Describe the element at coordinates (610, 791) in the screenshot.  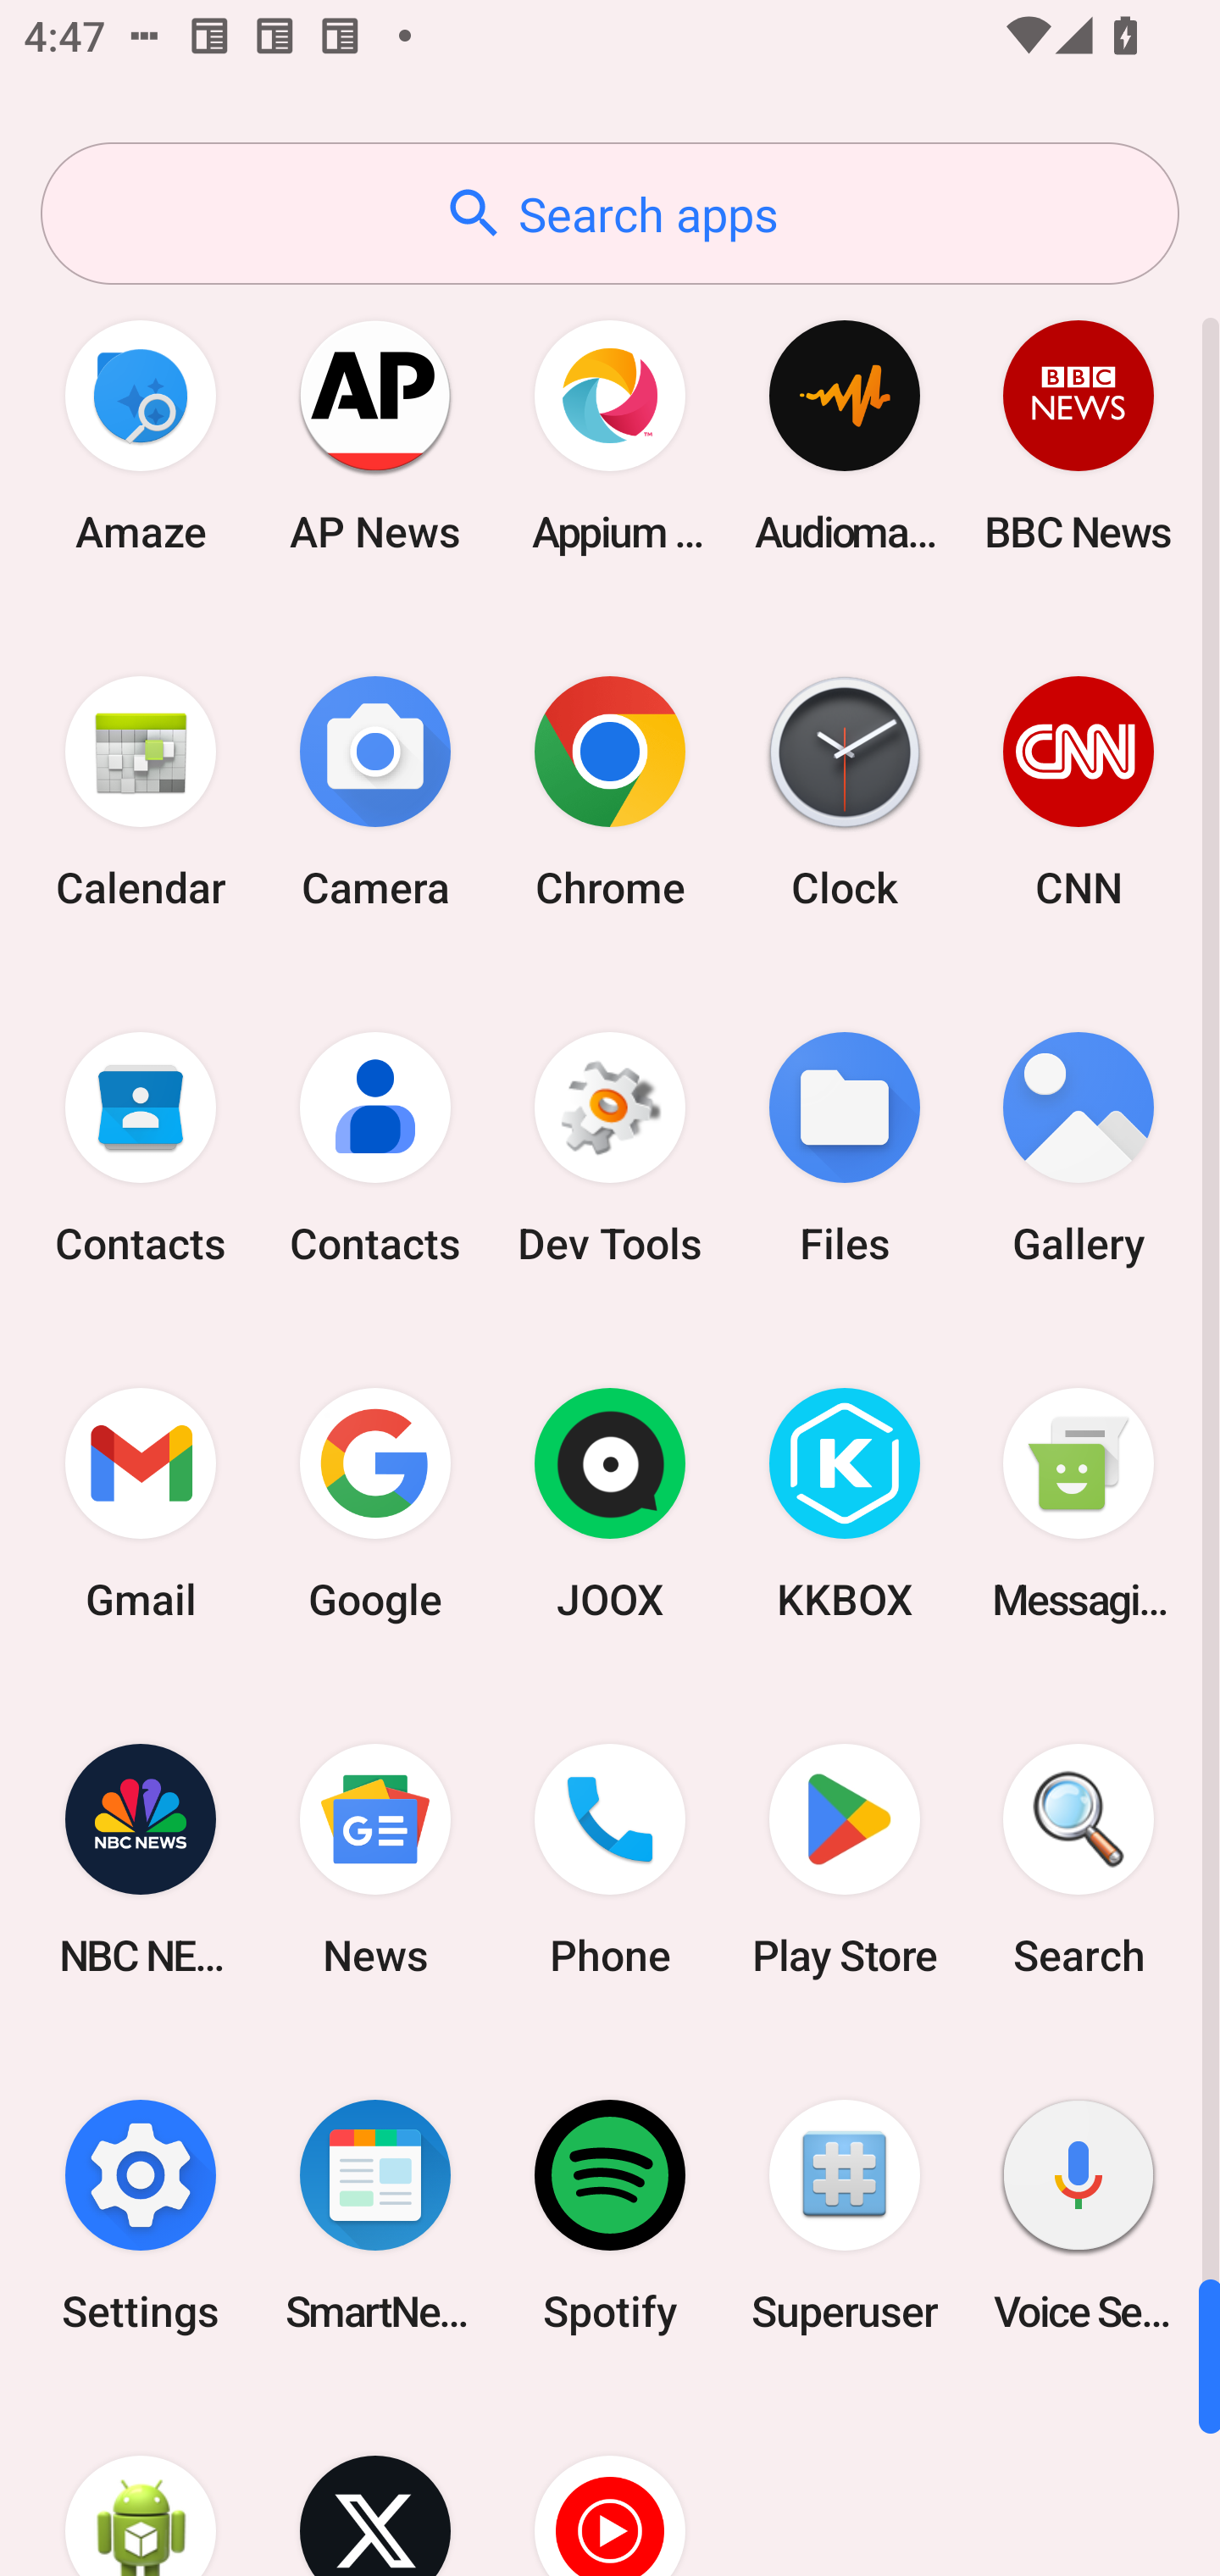
I see `Chrome` at that location.